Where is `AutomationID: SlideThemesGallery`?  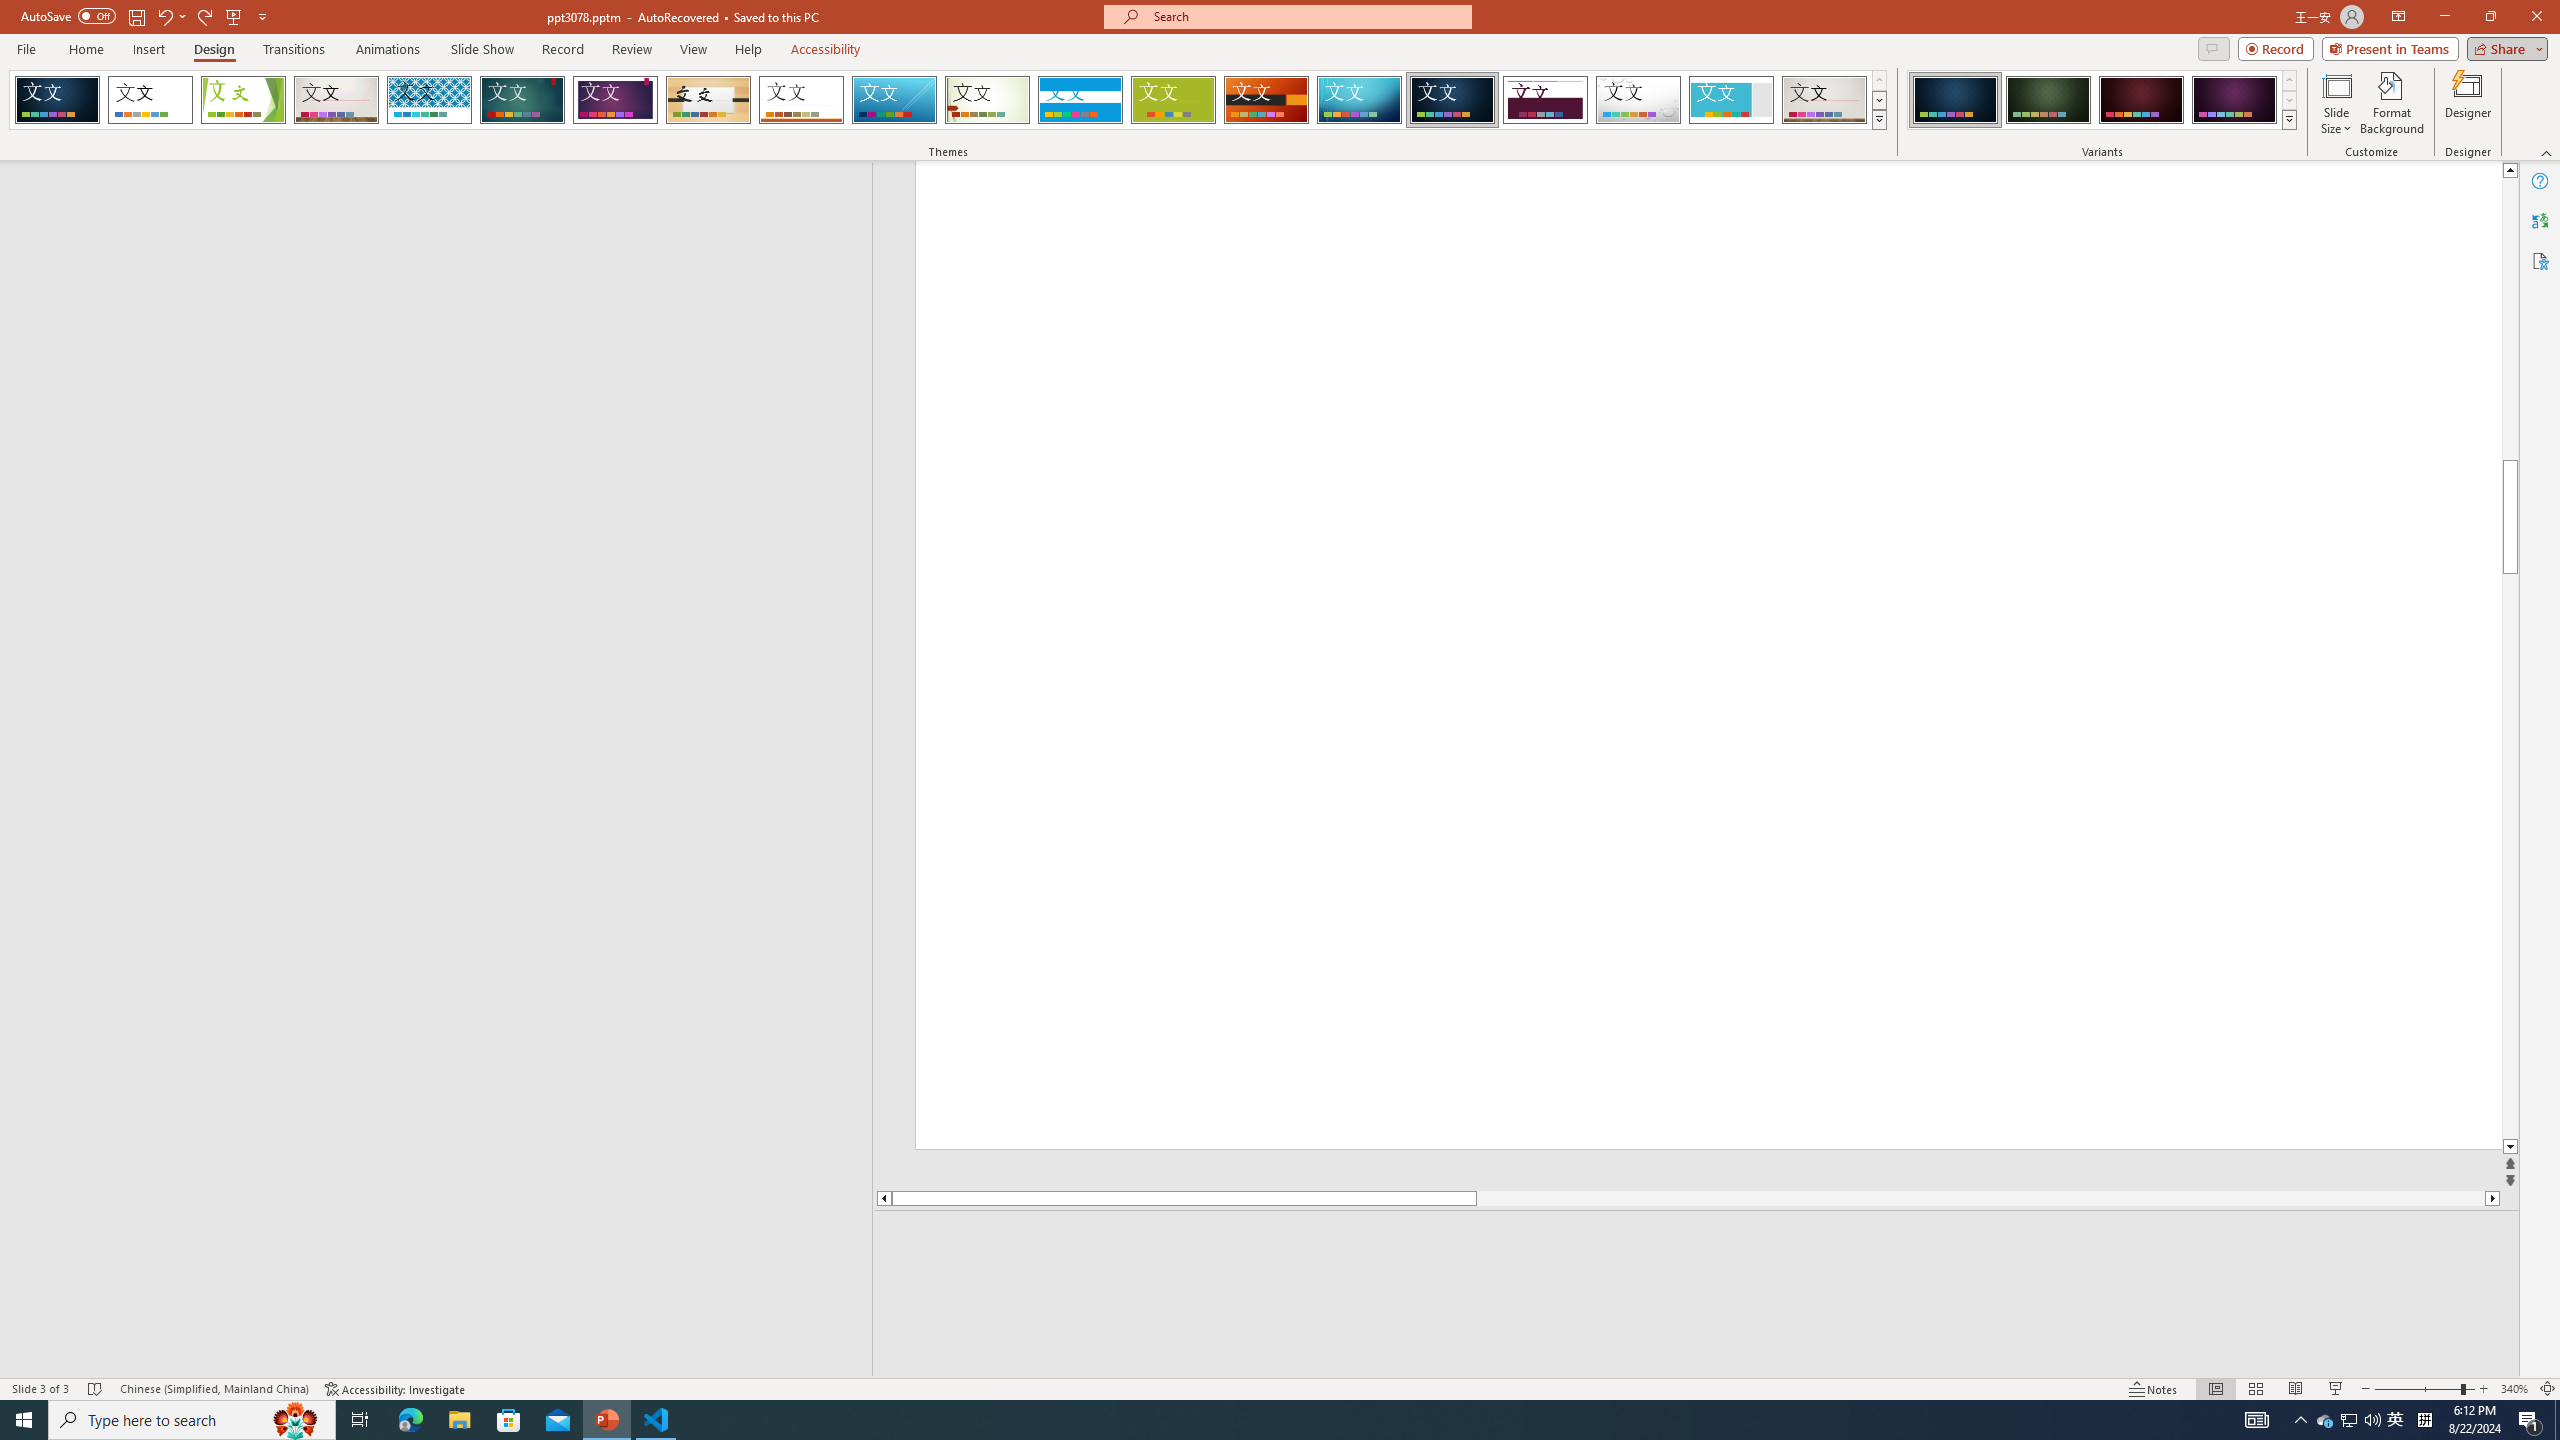
AutomationID: SlideThemesGallery is located at coordinates (948, 100).